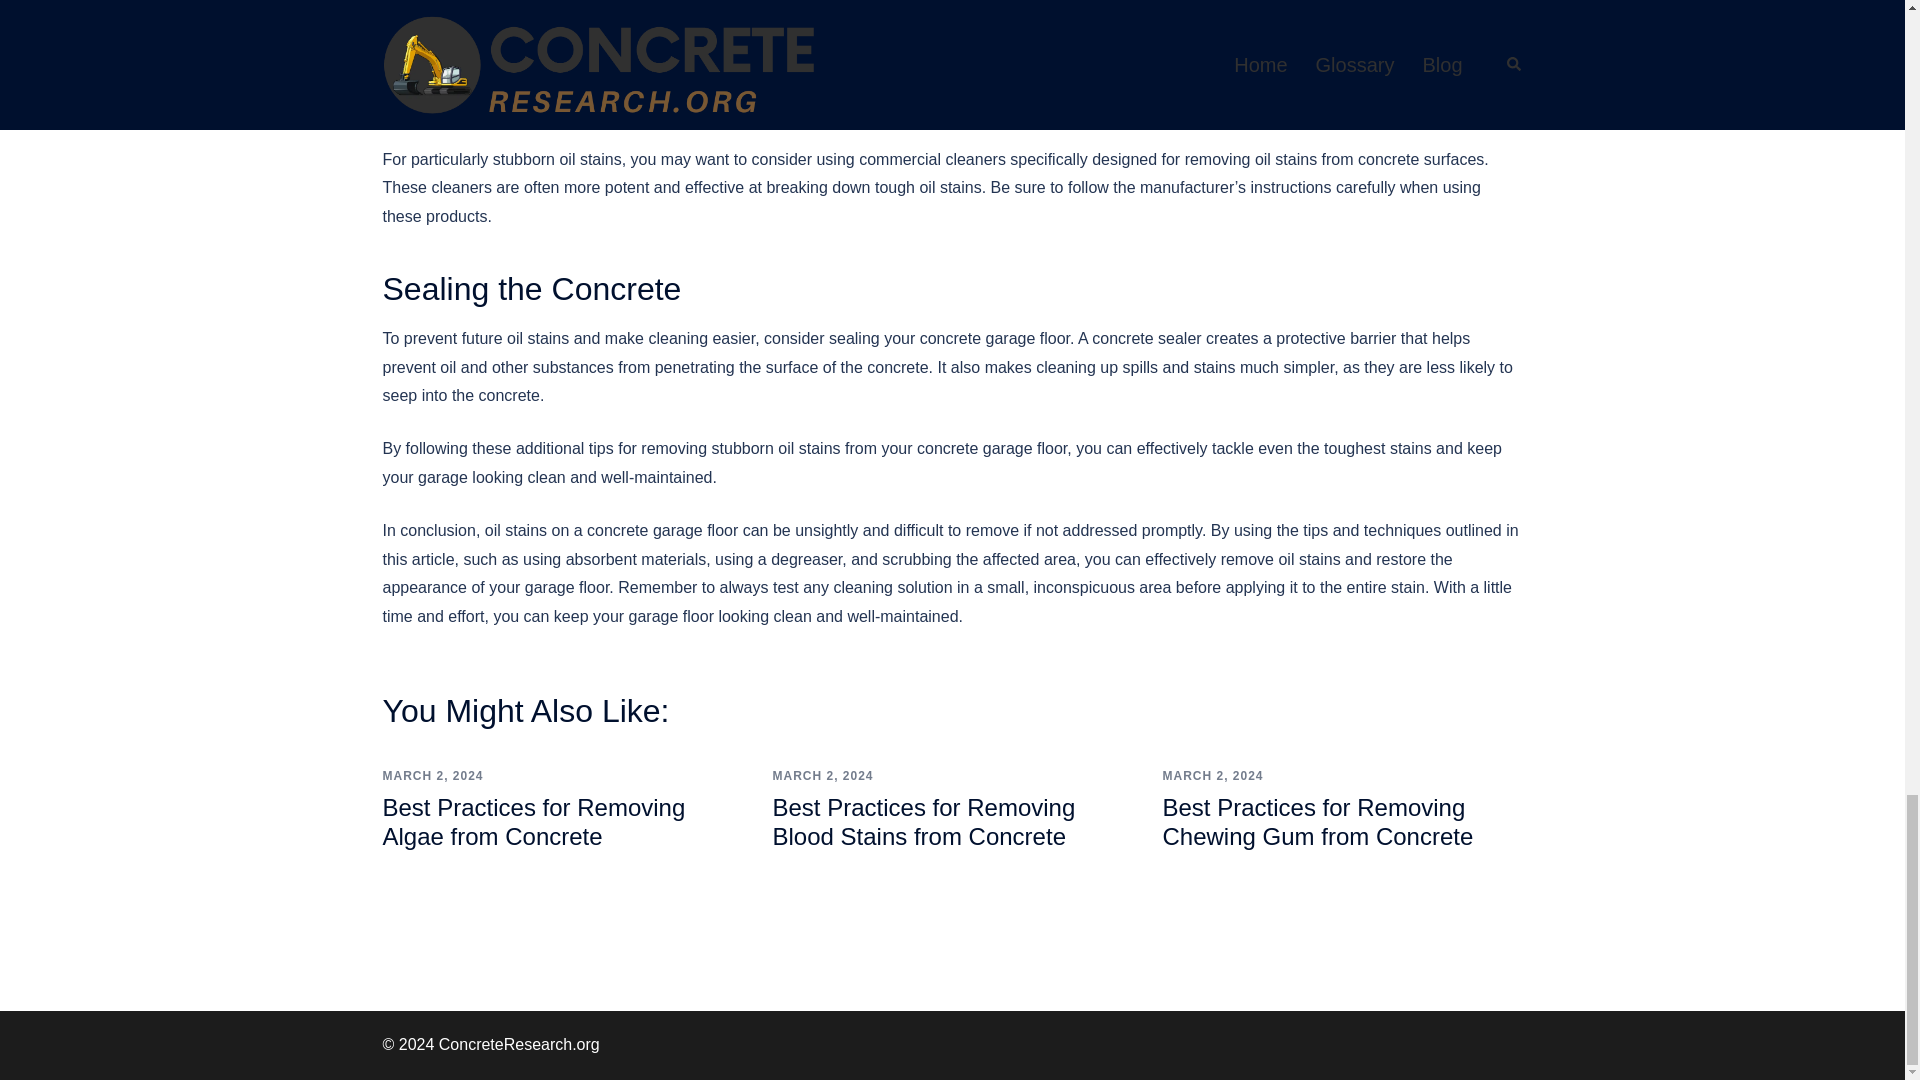 This screenshot has height=1080, width=1920. What do you see at coordinates (432, 776) in the screenshot?
I see `MARCH 2, 2024` at bounding box center [432, 776].